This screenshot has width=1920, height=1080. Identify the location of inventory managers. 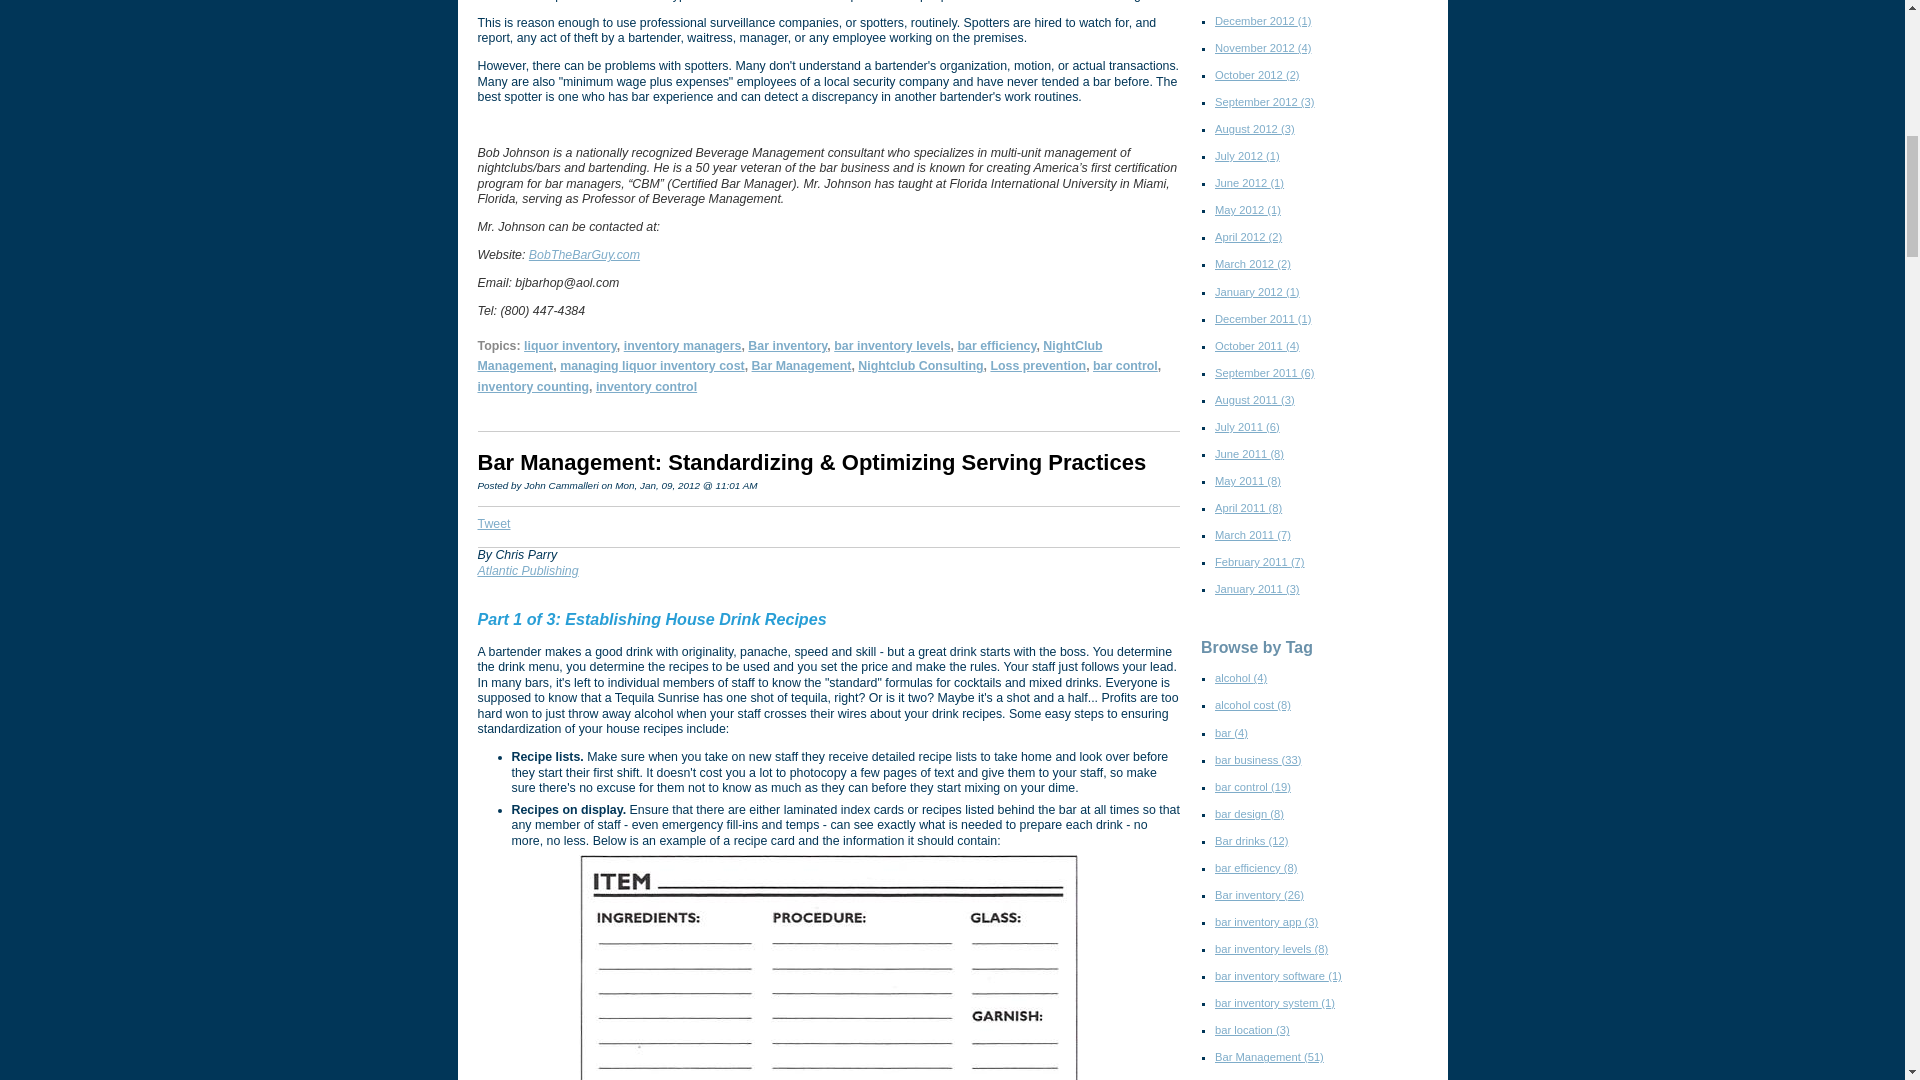
(682, 346).